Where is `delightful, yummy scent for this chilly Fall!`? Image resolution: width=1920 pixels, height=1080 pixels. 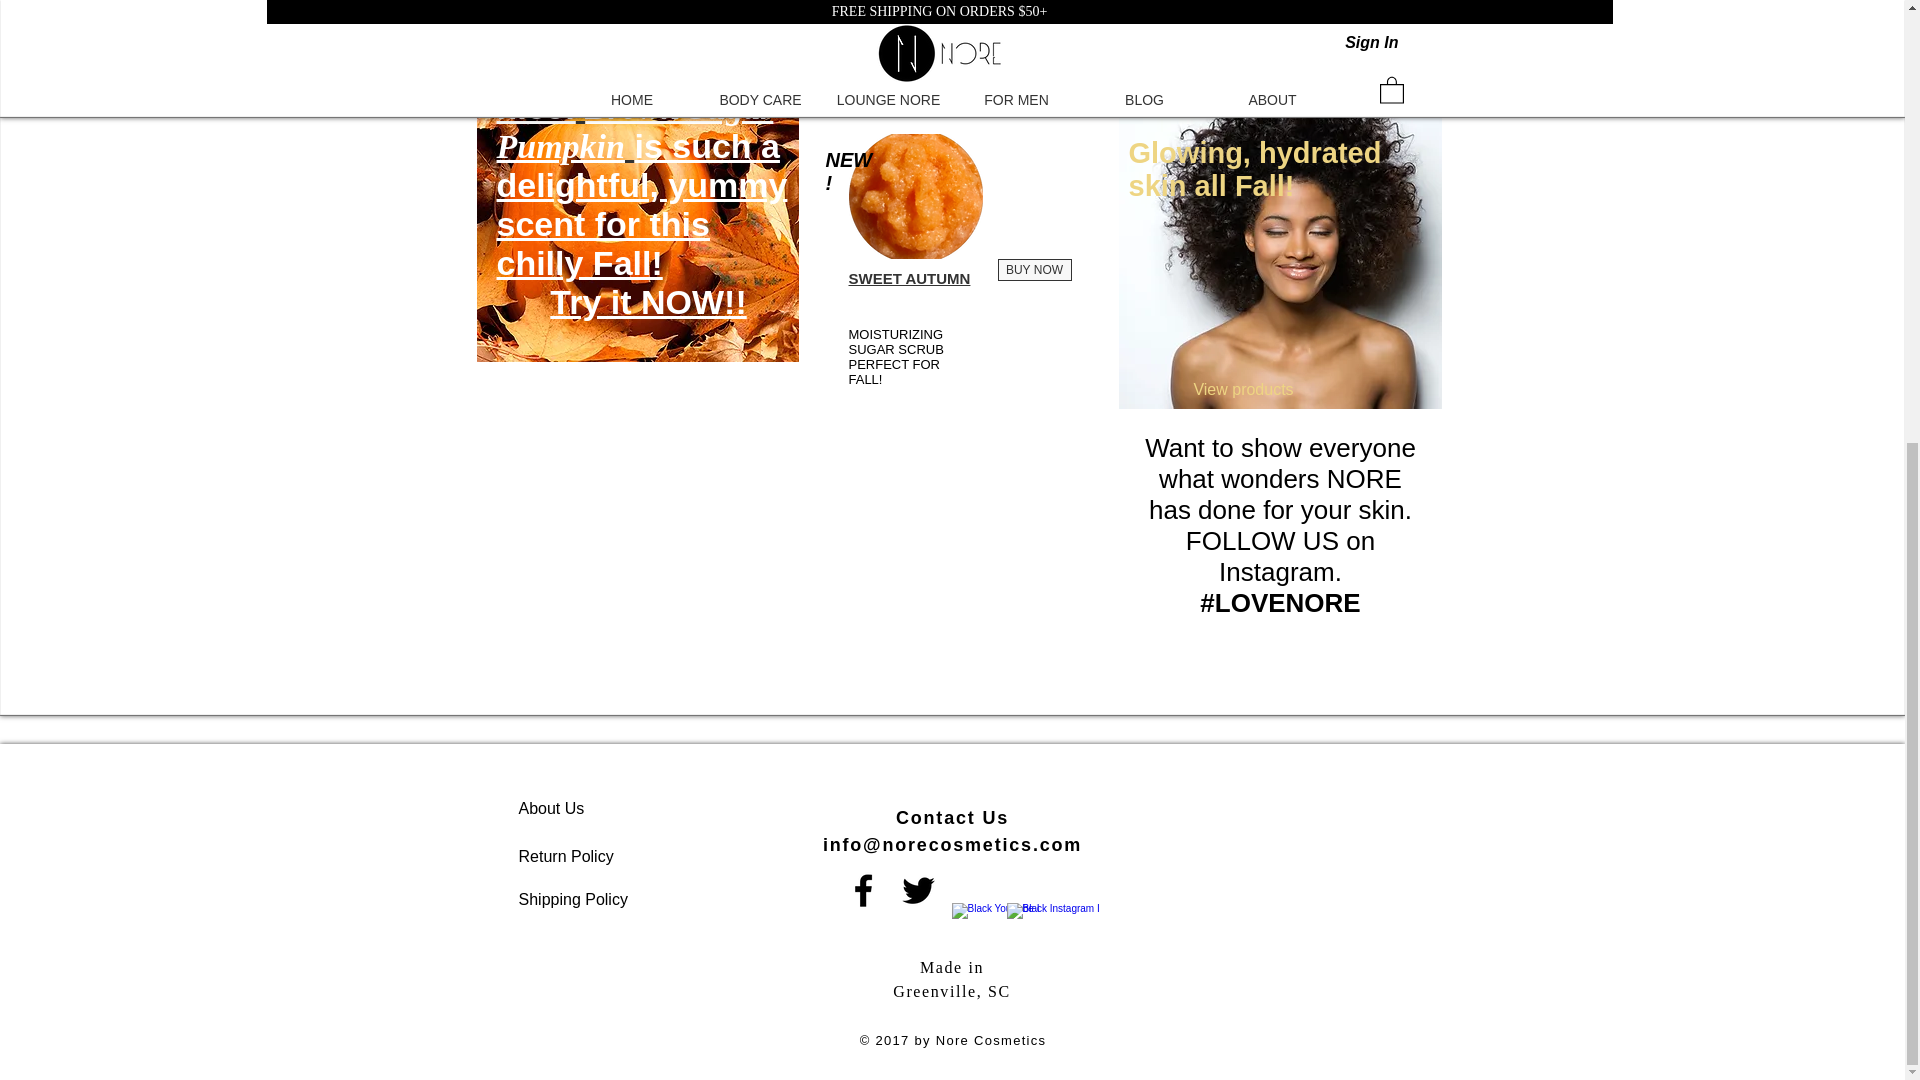 delightful, yummy scent for this chilly Fall! is located at coordinates (641, 224).